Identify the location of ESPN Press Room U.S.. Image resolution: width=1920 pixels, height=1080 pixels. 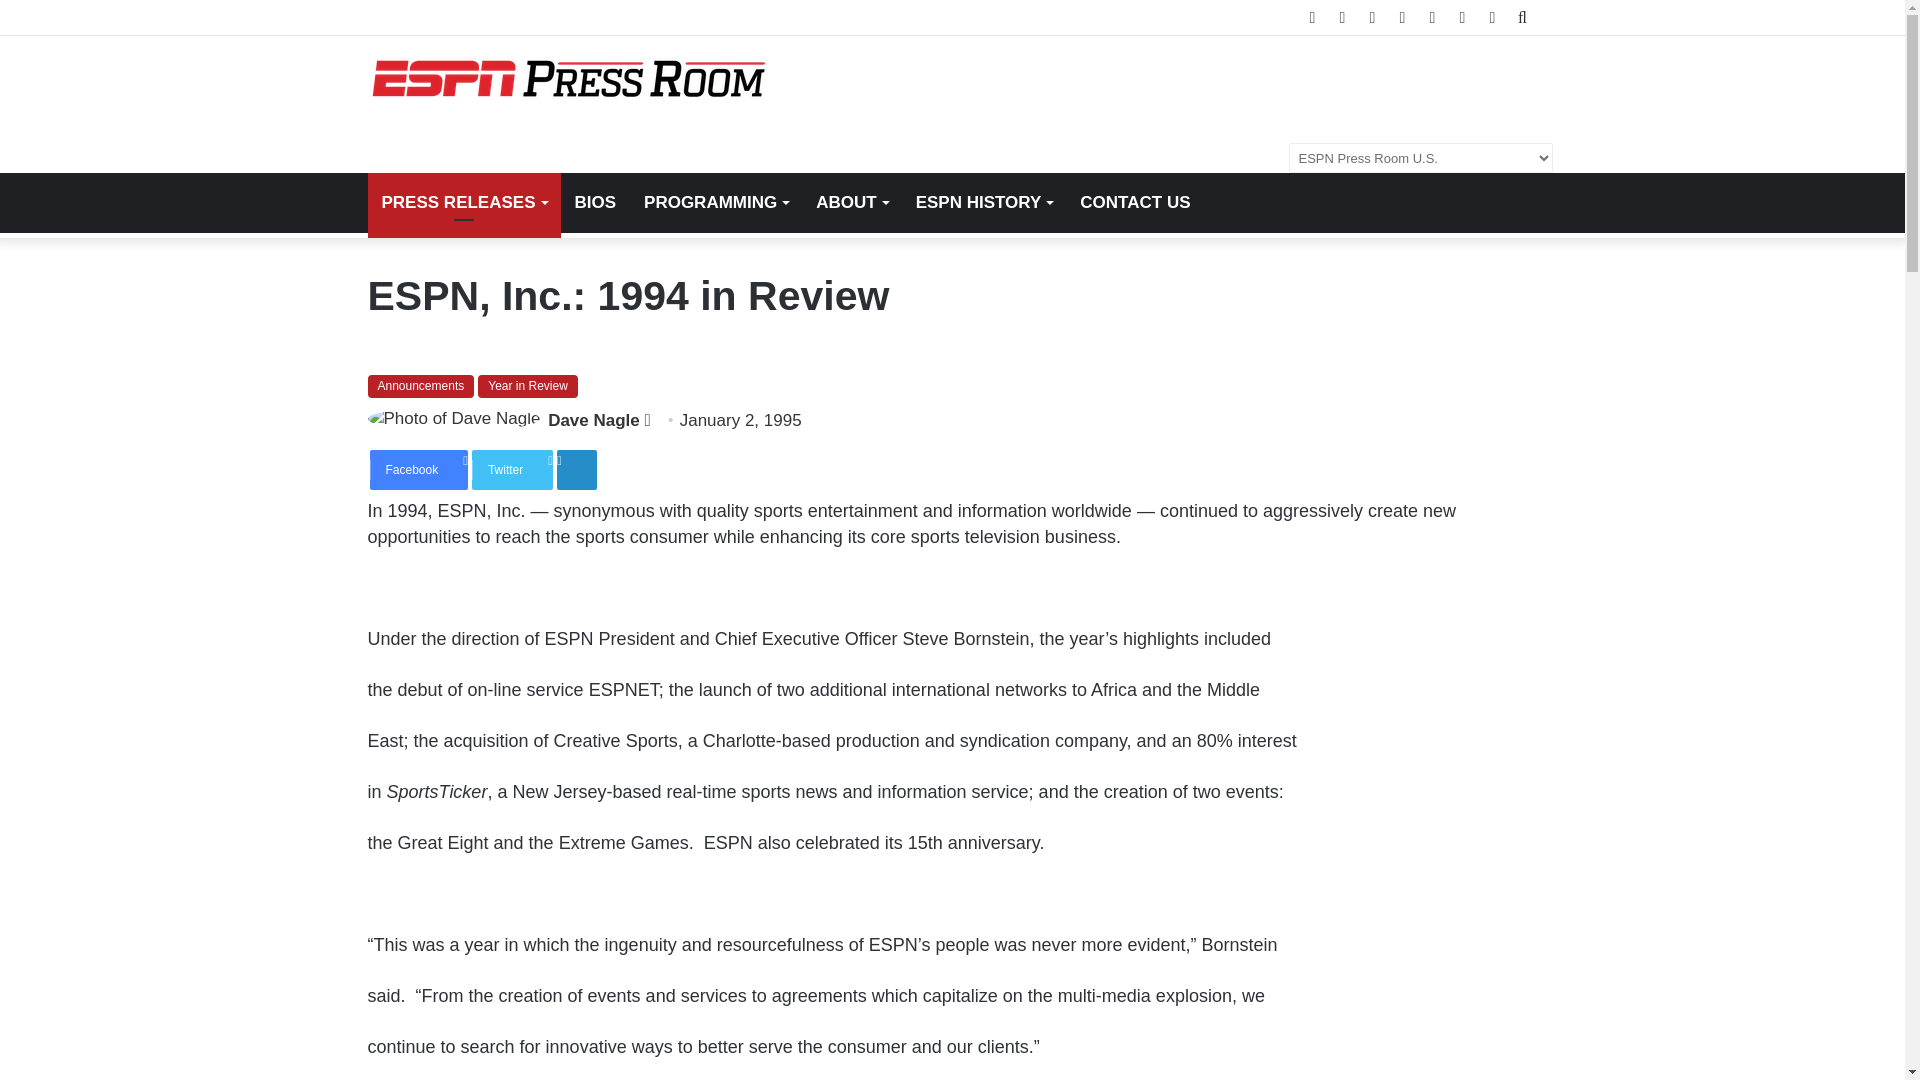
(568, 79).